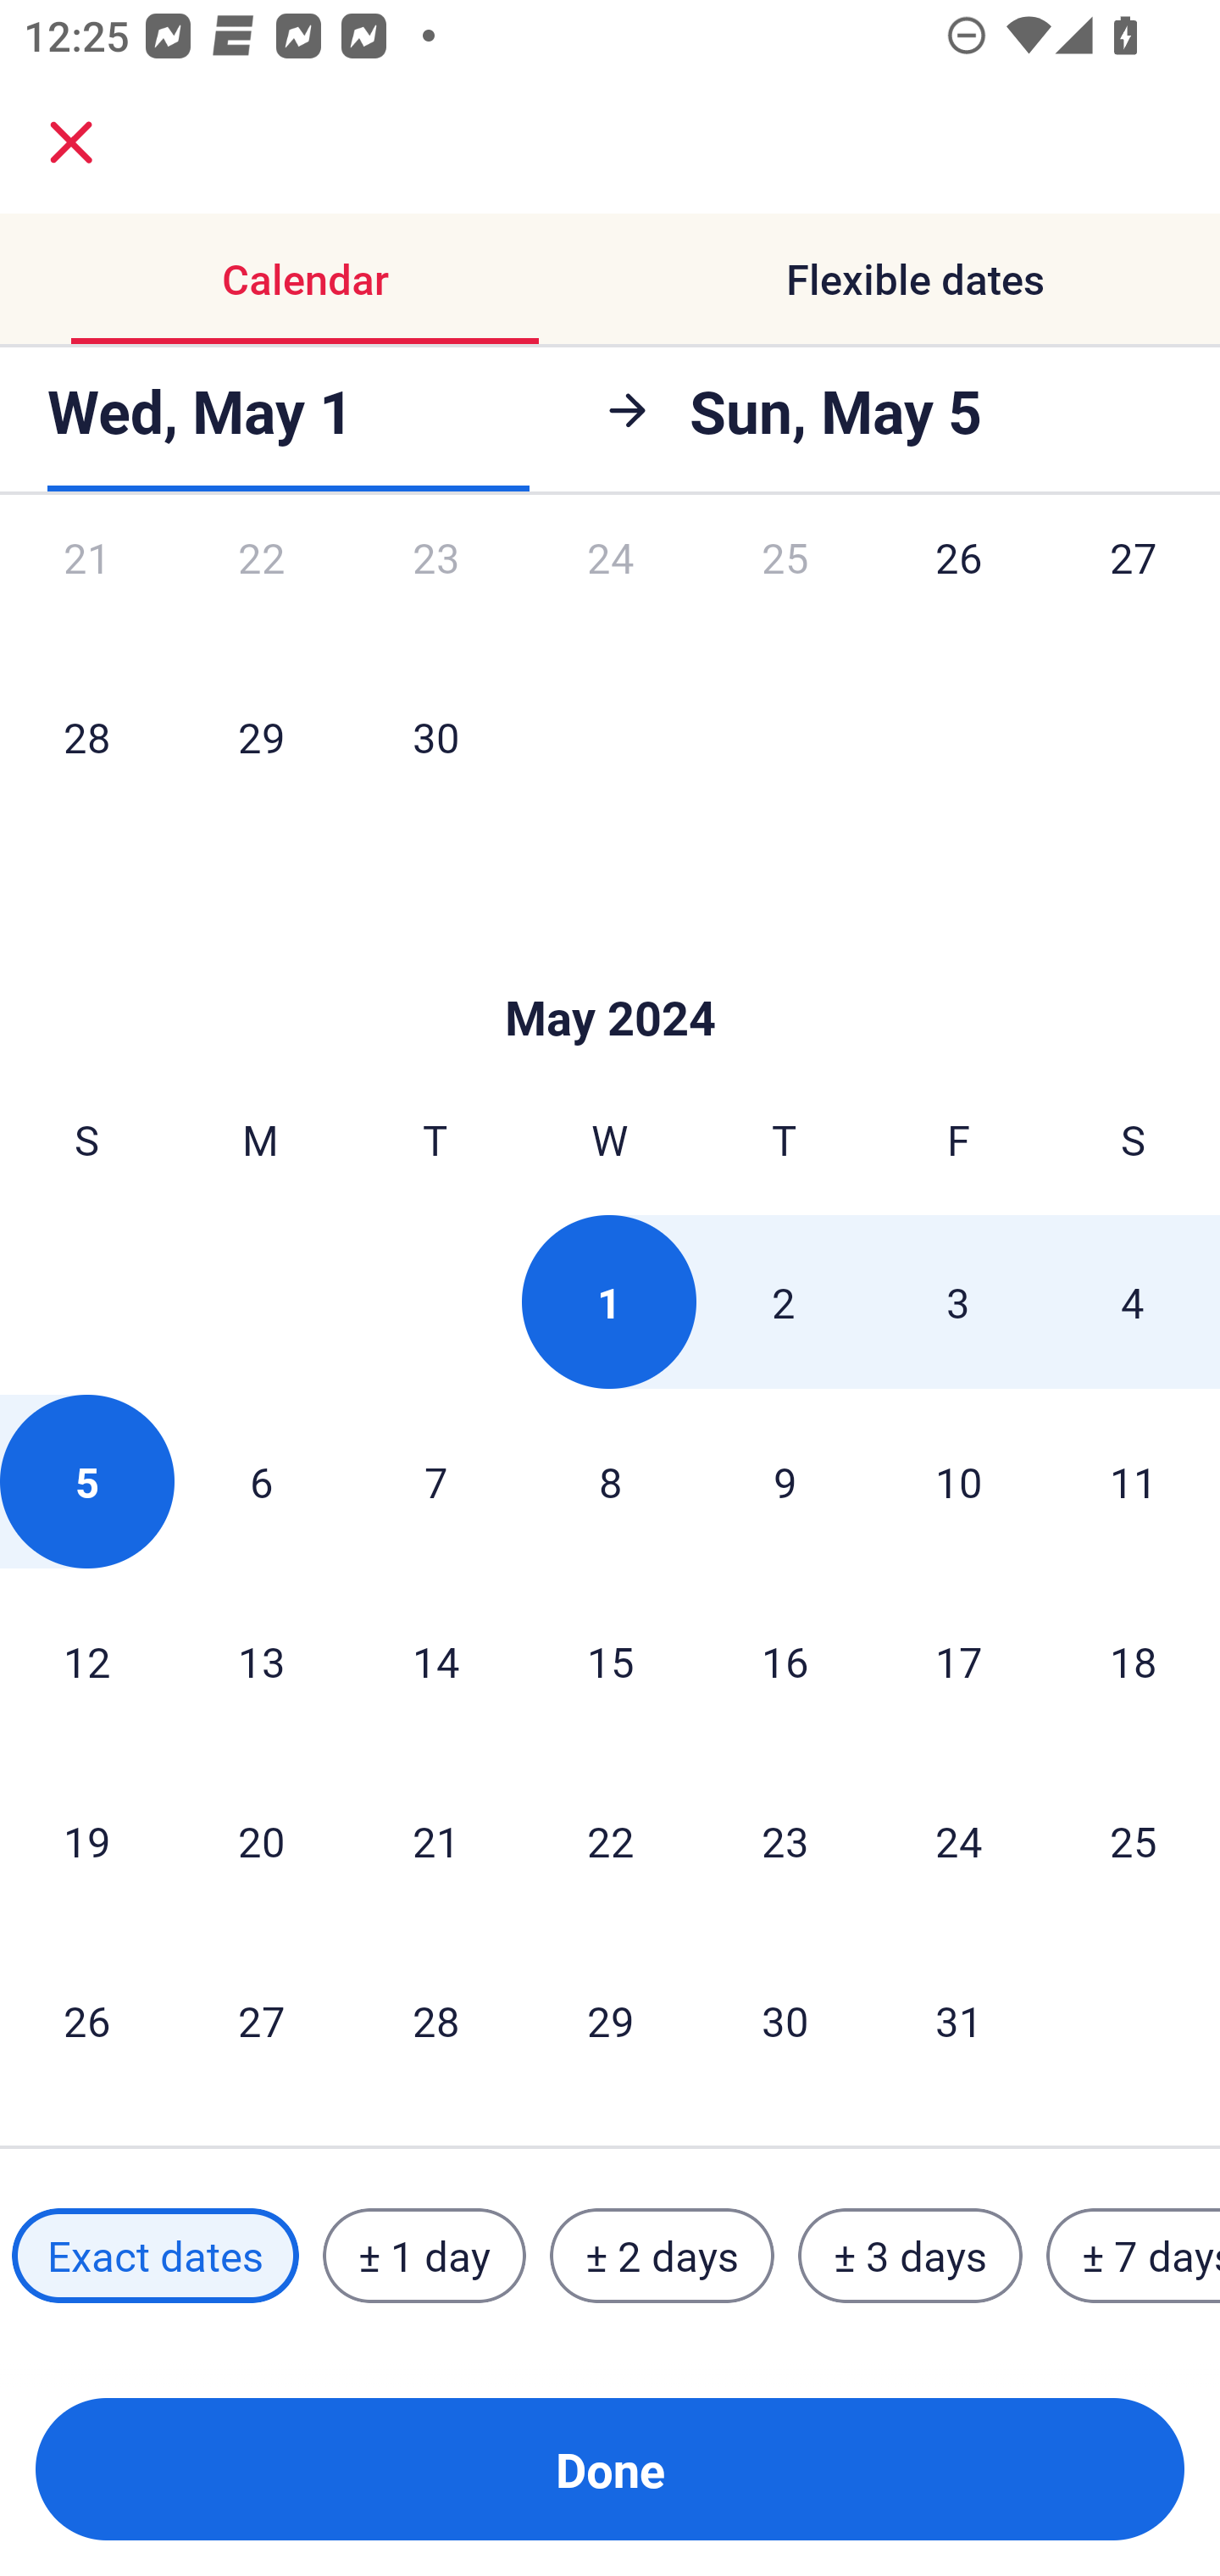 This screenshot has height=2576, width=1220. Describe the element at coordinates (1134, 1481) in the screenshot. I see `11 Saturday, May 11, 2024` at that location.